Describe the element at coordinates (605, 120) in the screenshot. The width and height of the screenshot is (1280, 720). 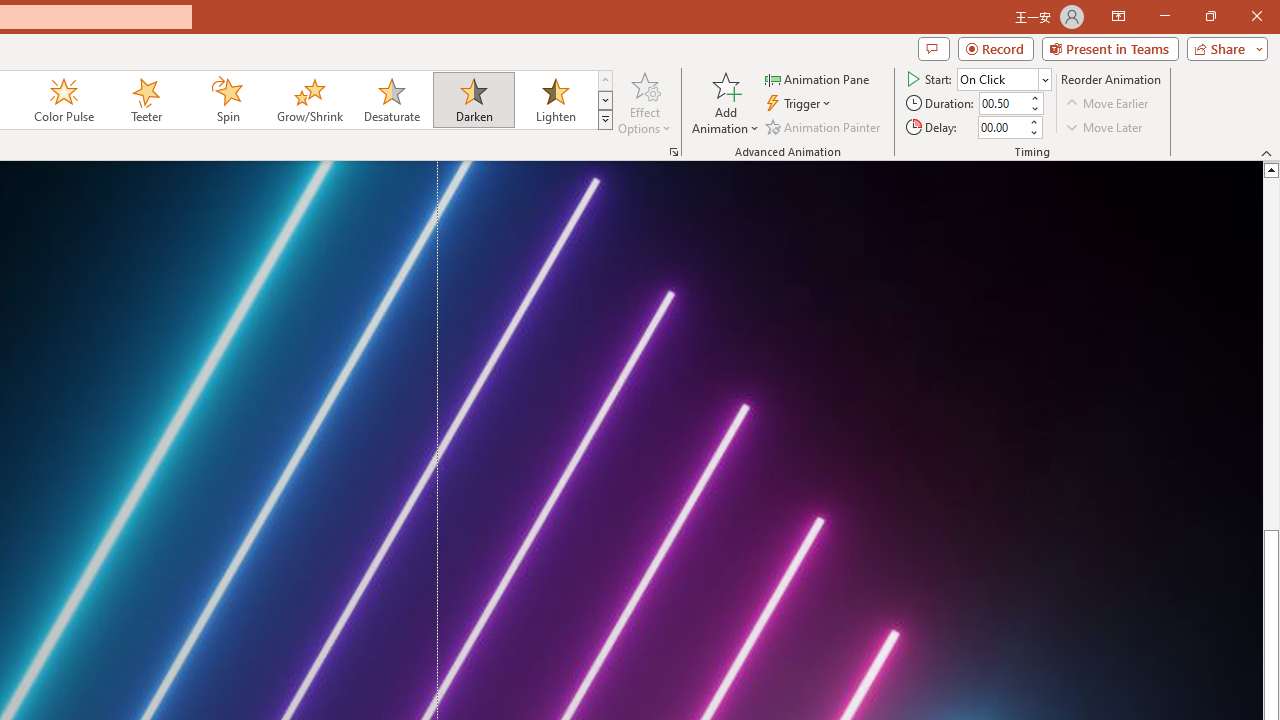
I see `Animation Styles` at that location.